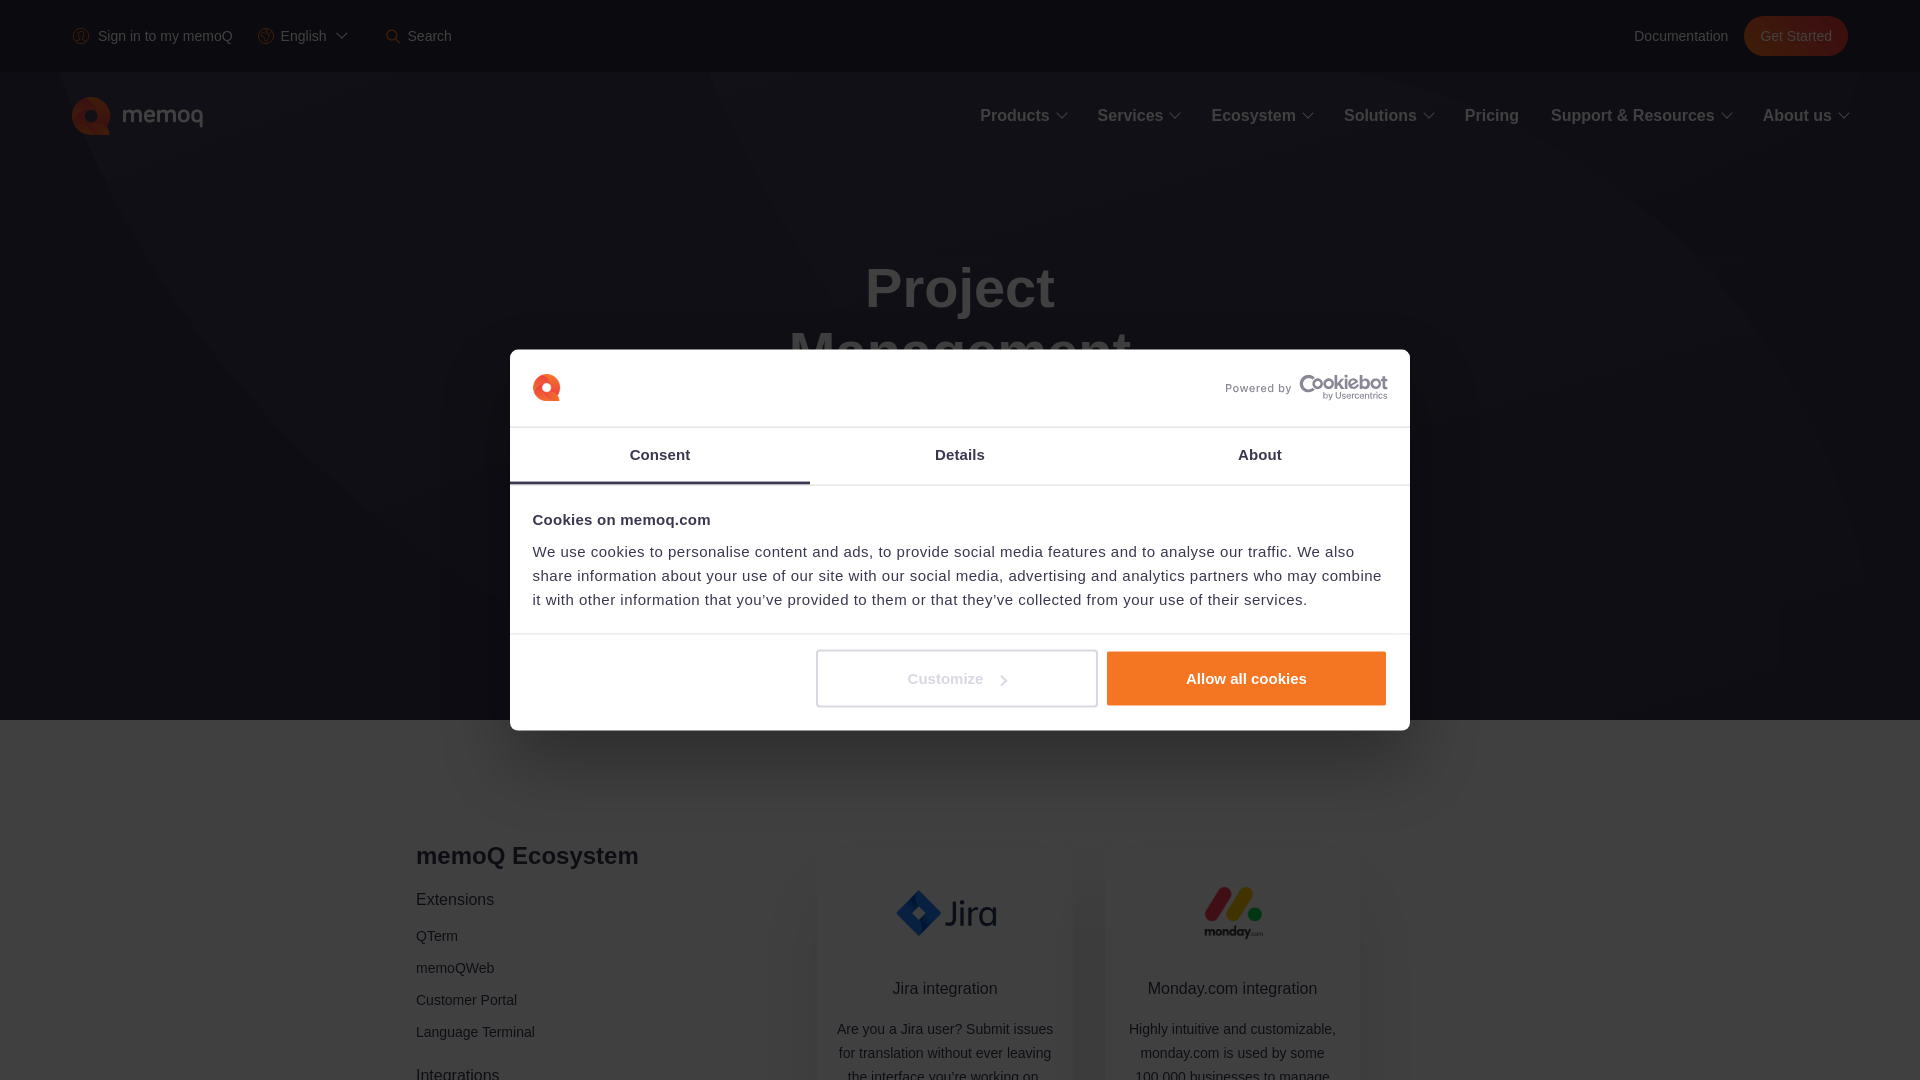 This screenshot has width=1920, height=1080. I want to click on About, so click(1259, 454).